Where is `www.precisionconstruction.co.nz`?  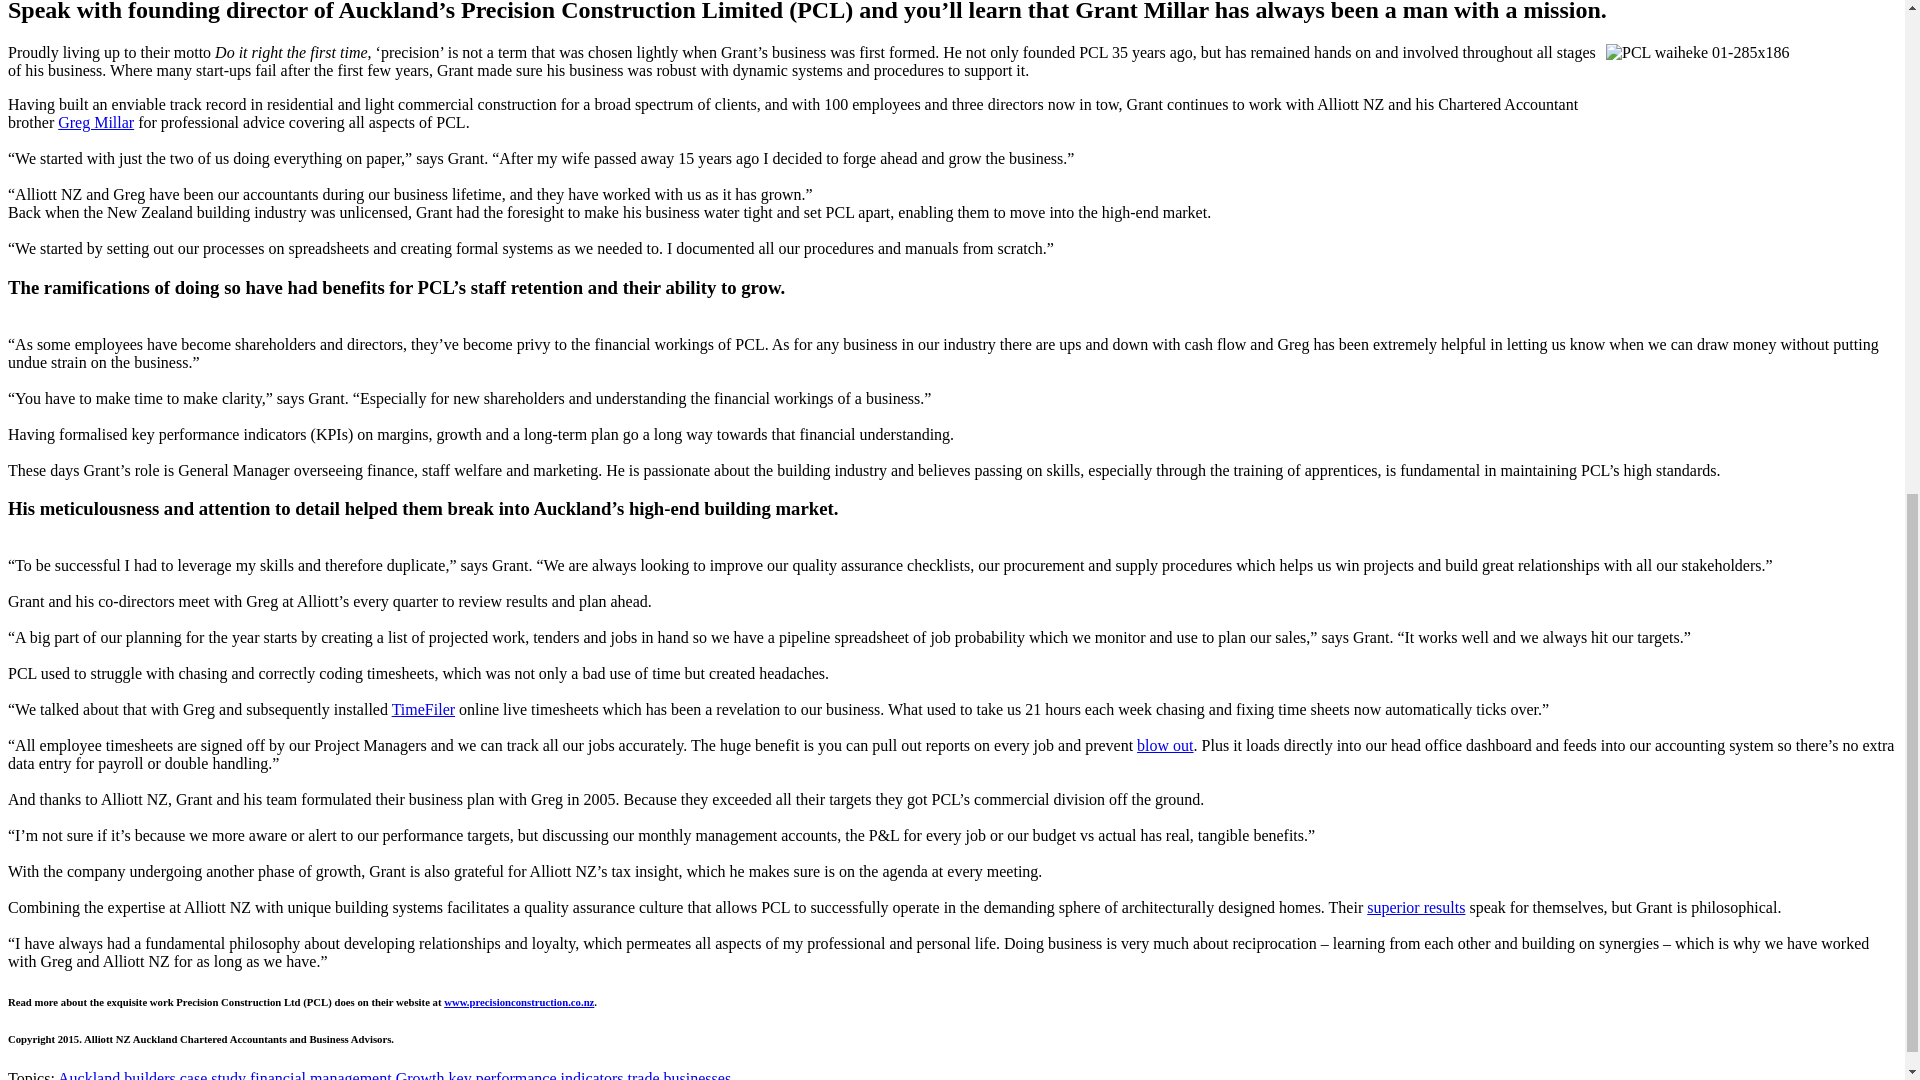 www.precisionconstruction.co.nz is located at coordinates (518, 1001).